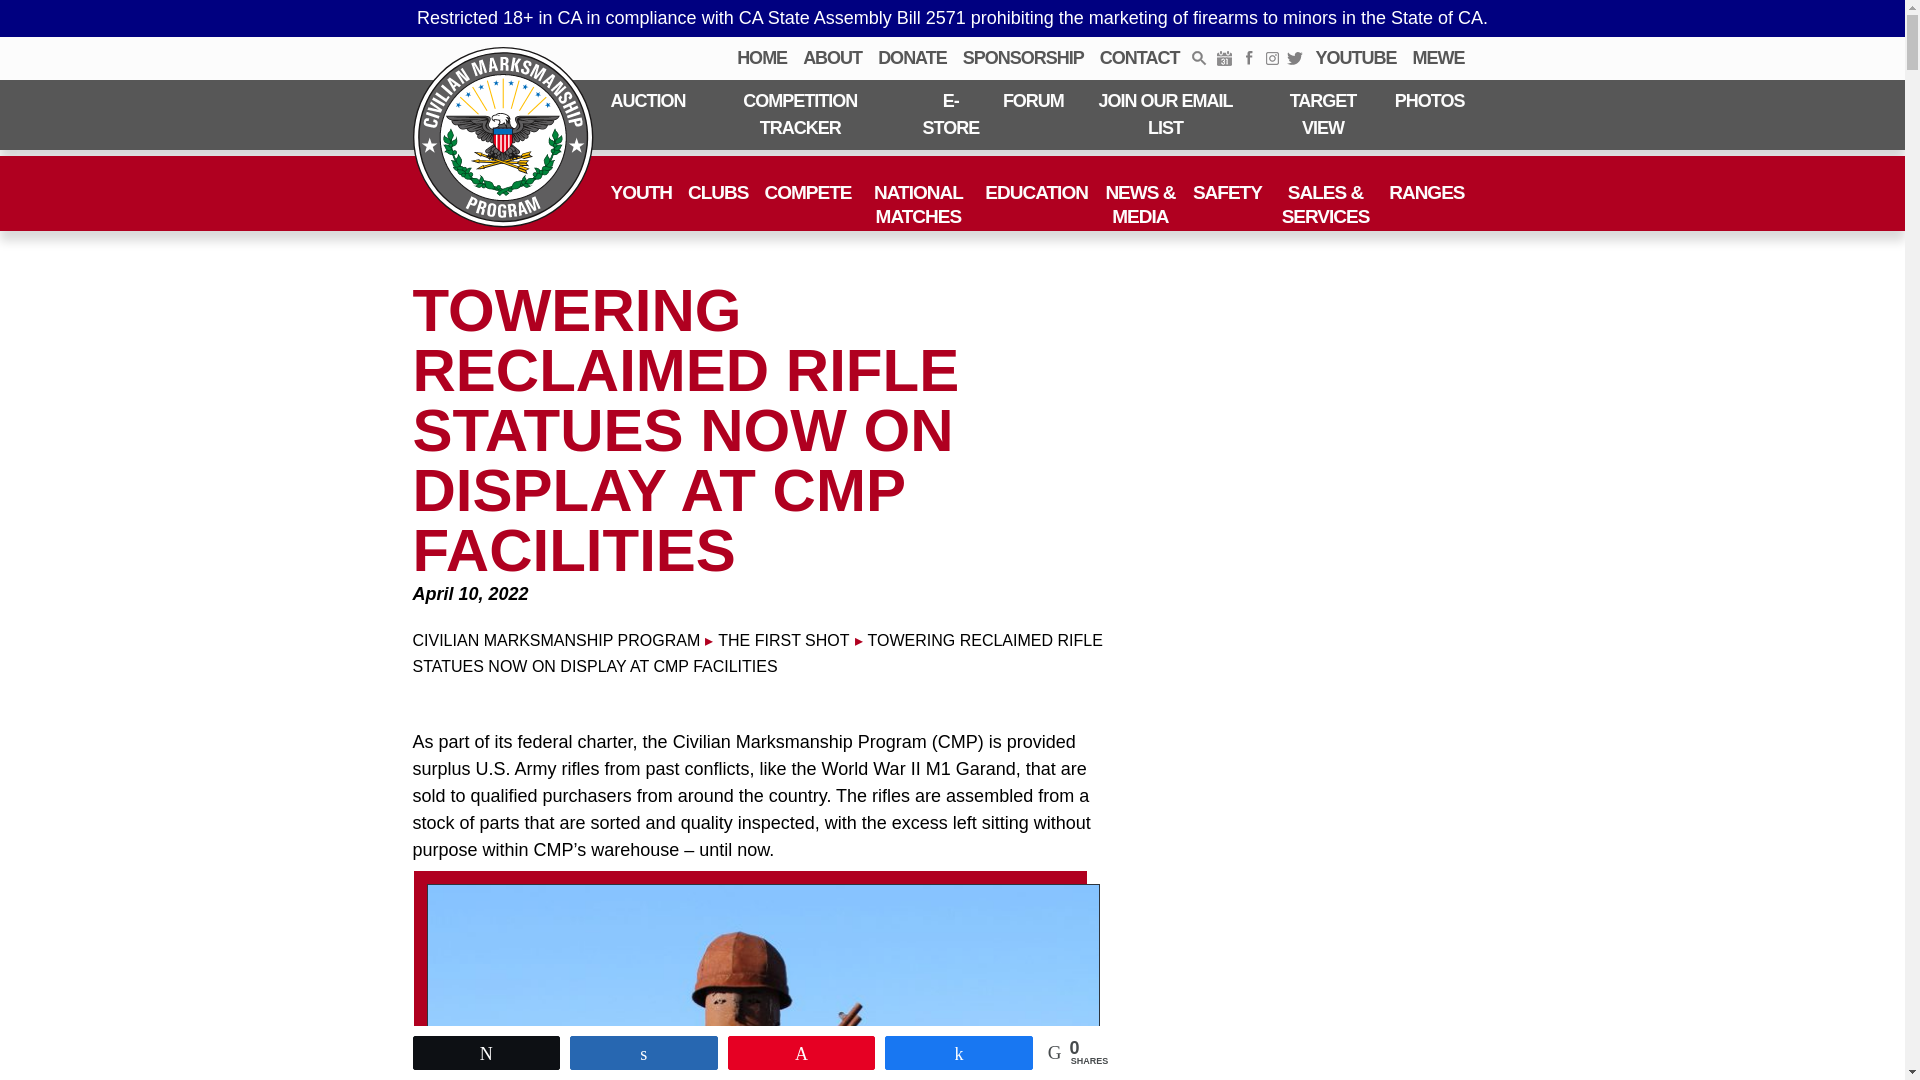 The width and height of the screenshot is (1920, 1080). Describe the element at coordinates (1140, 58) in the screenshot. I see `CONTACT` at that location.